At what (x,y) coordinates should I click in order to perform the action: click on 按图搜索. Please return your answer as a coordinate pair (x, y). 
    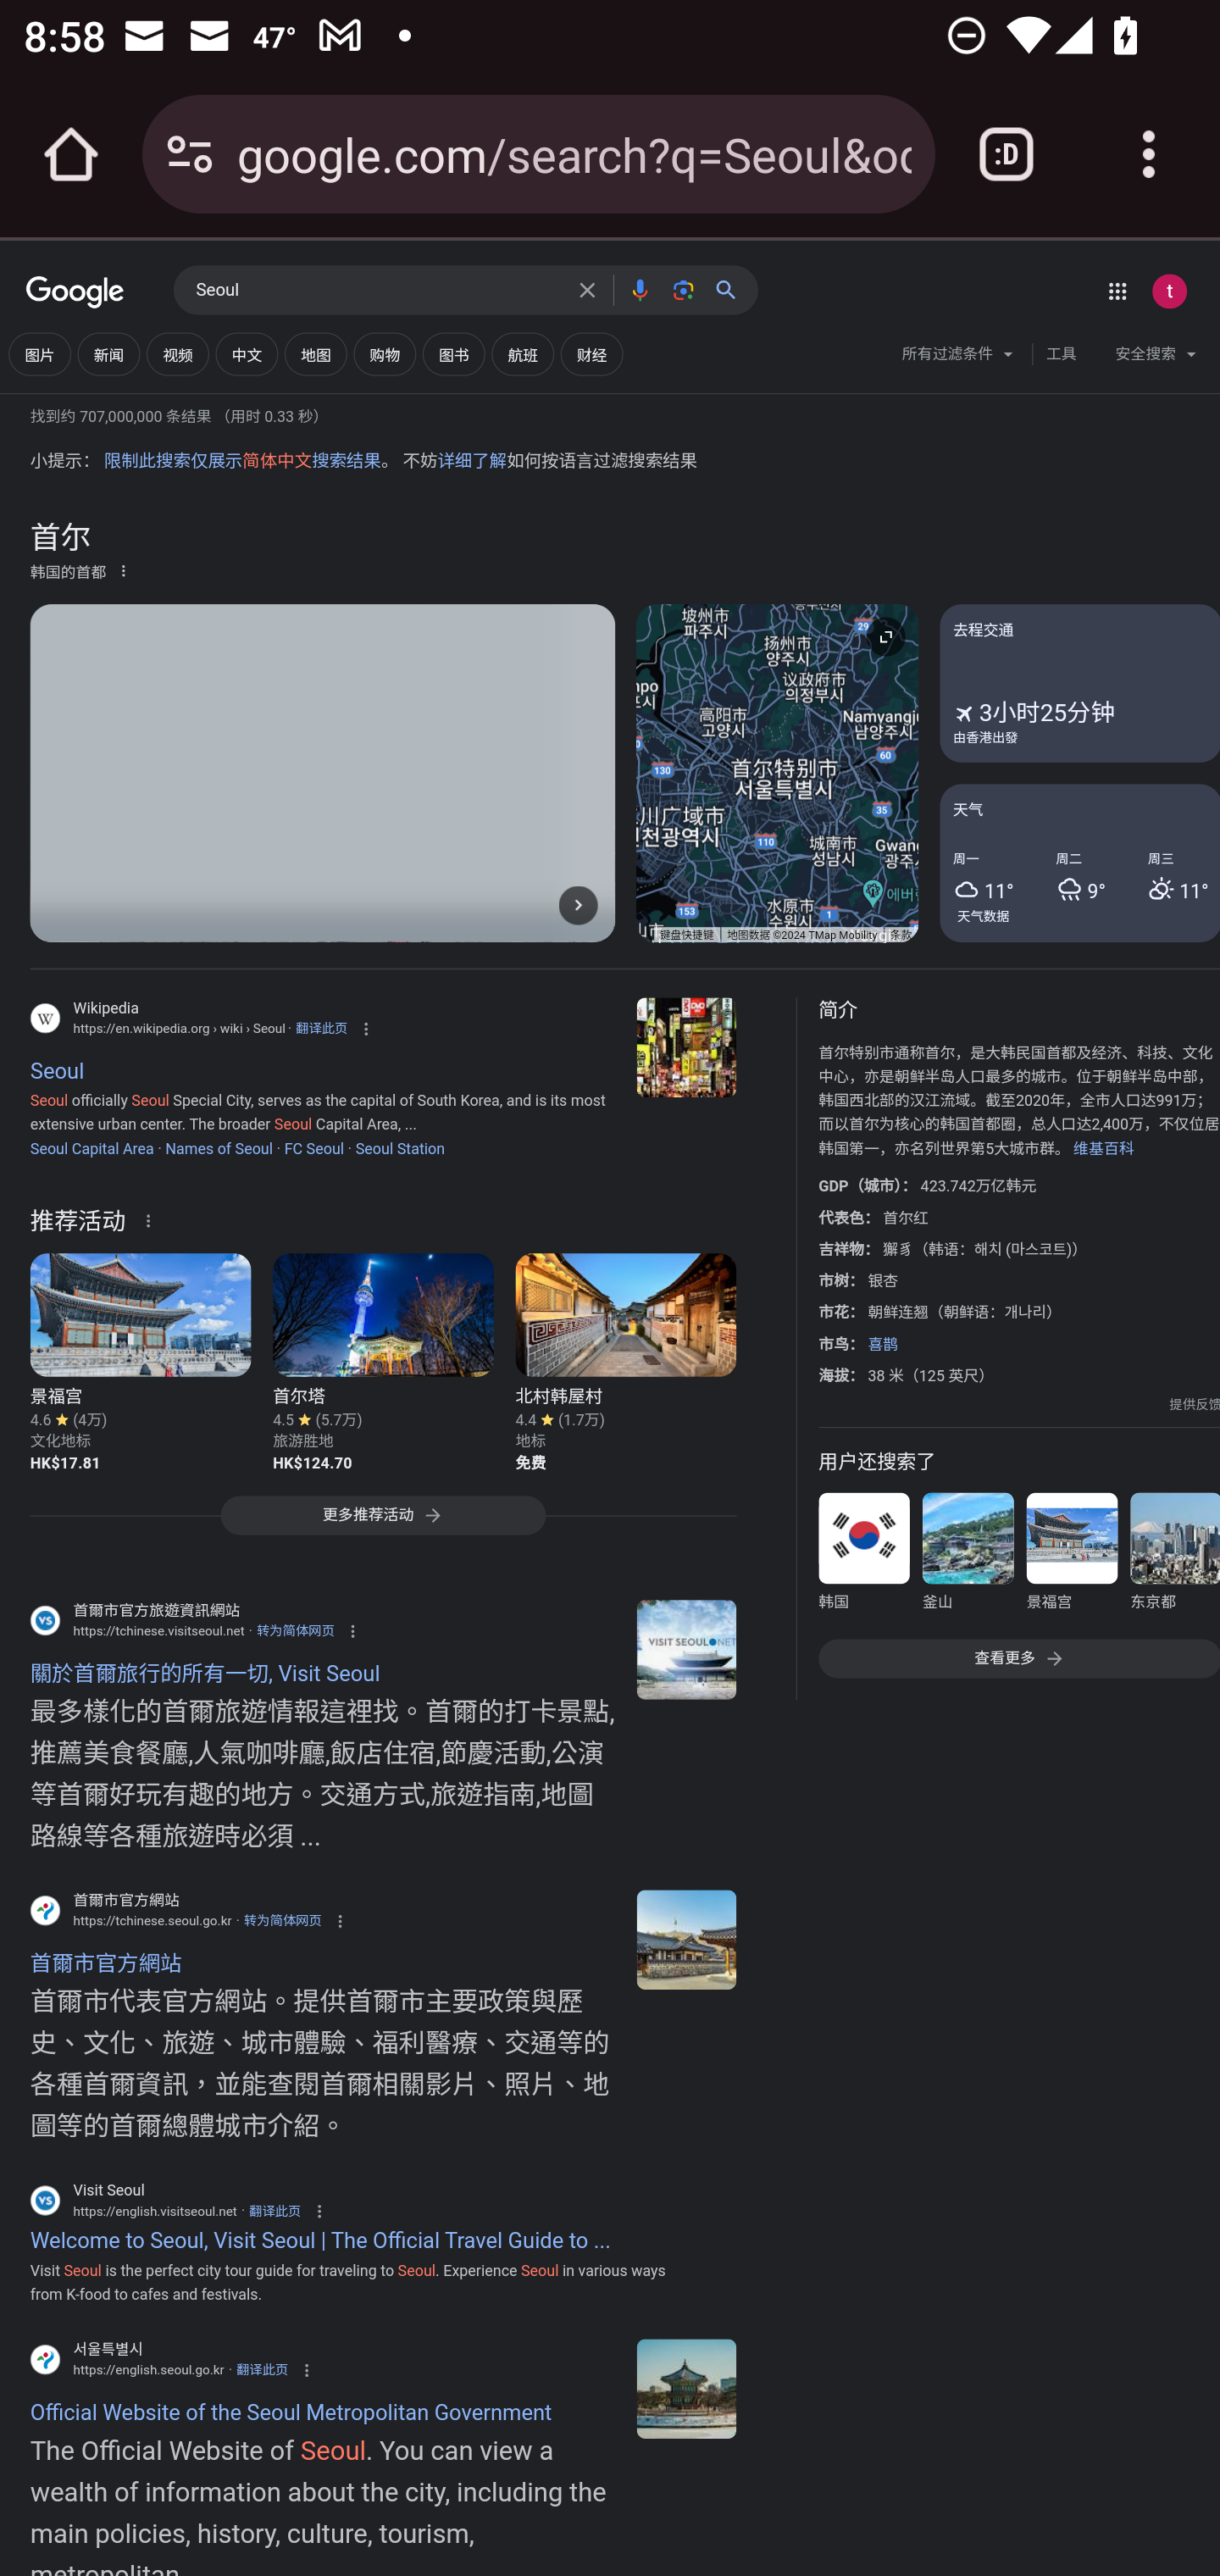
    Looking at the image, I should click on (683, 290).